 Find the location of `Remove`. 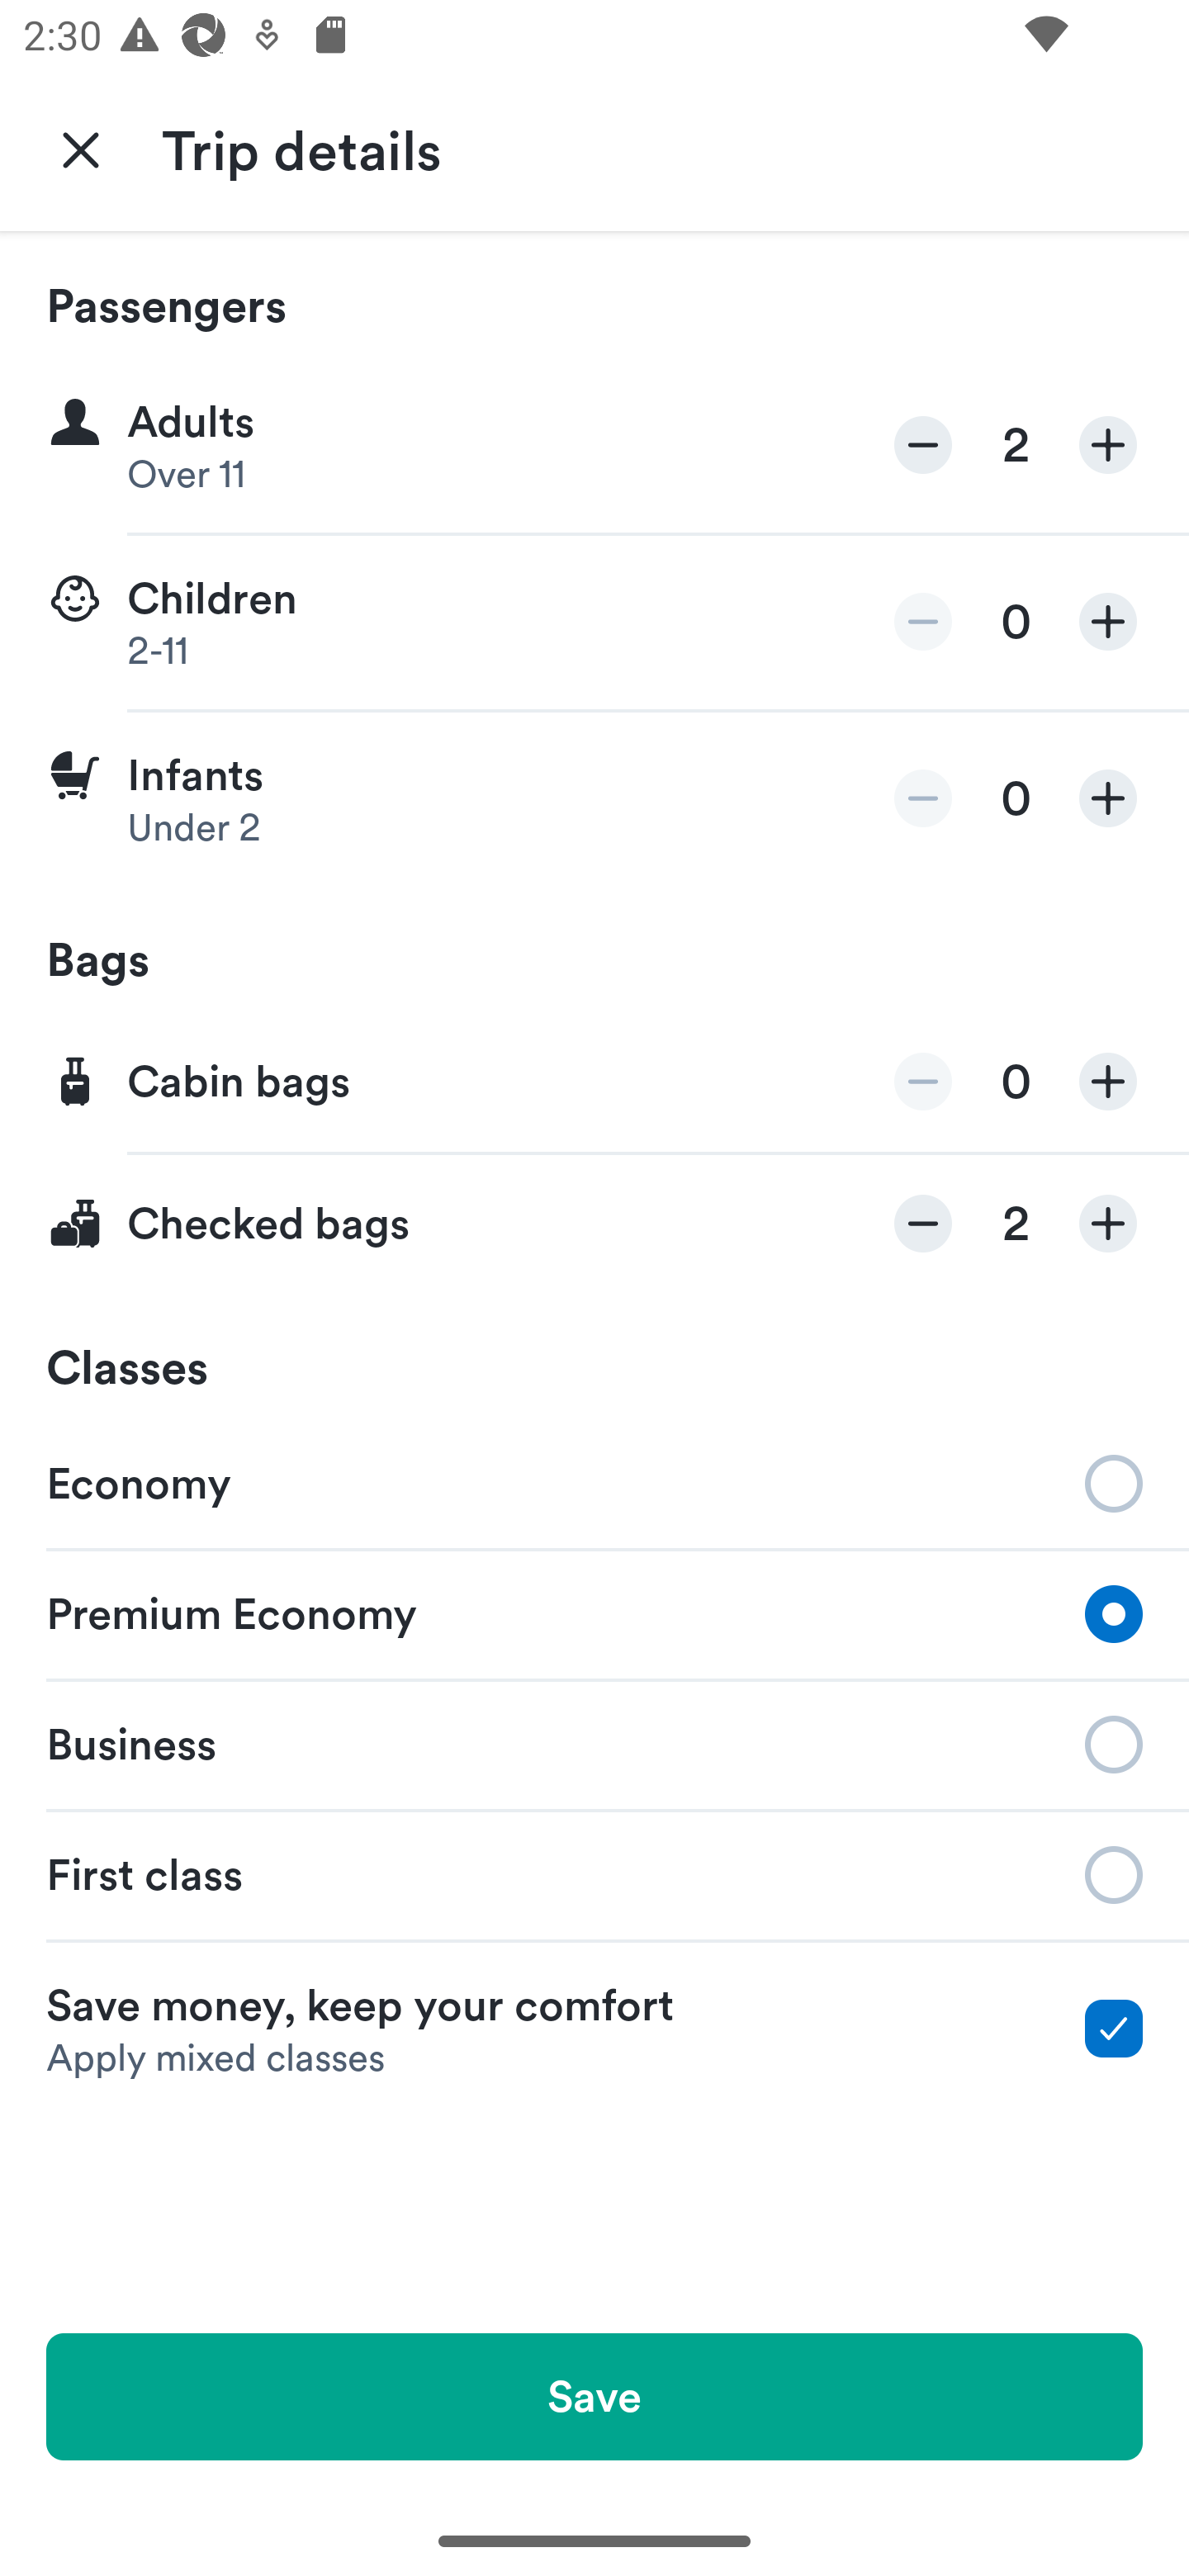

Remove is located at coordinates (923, 446).